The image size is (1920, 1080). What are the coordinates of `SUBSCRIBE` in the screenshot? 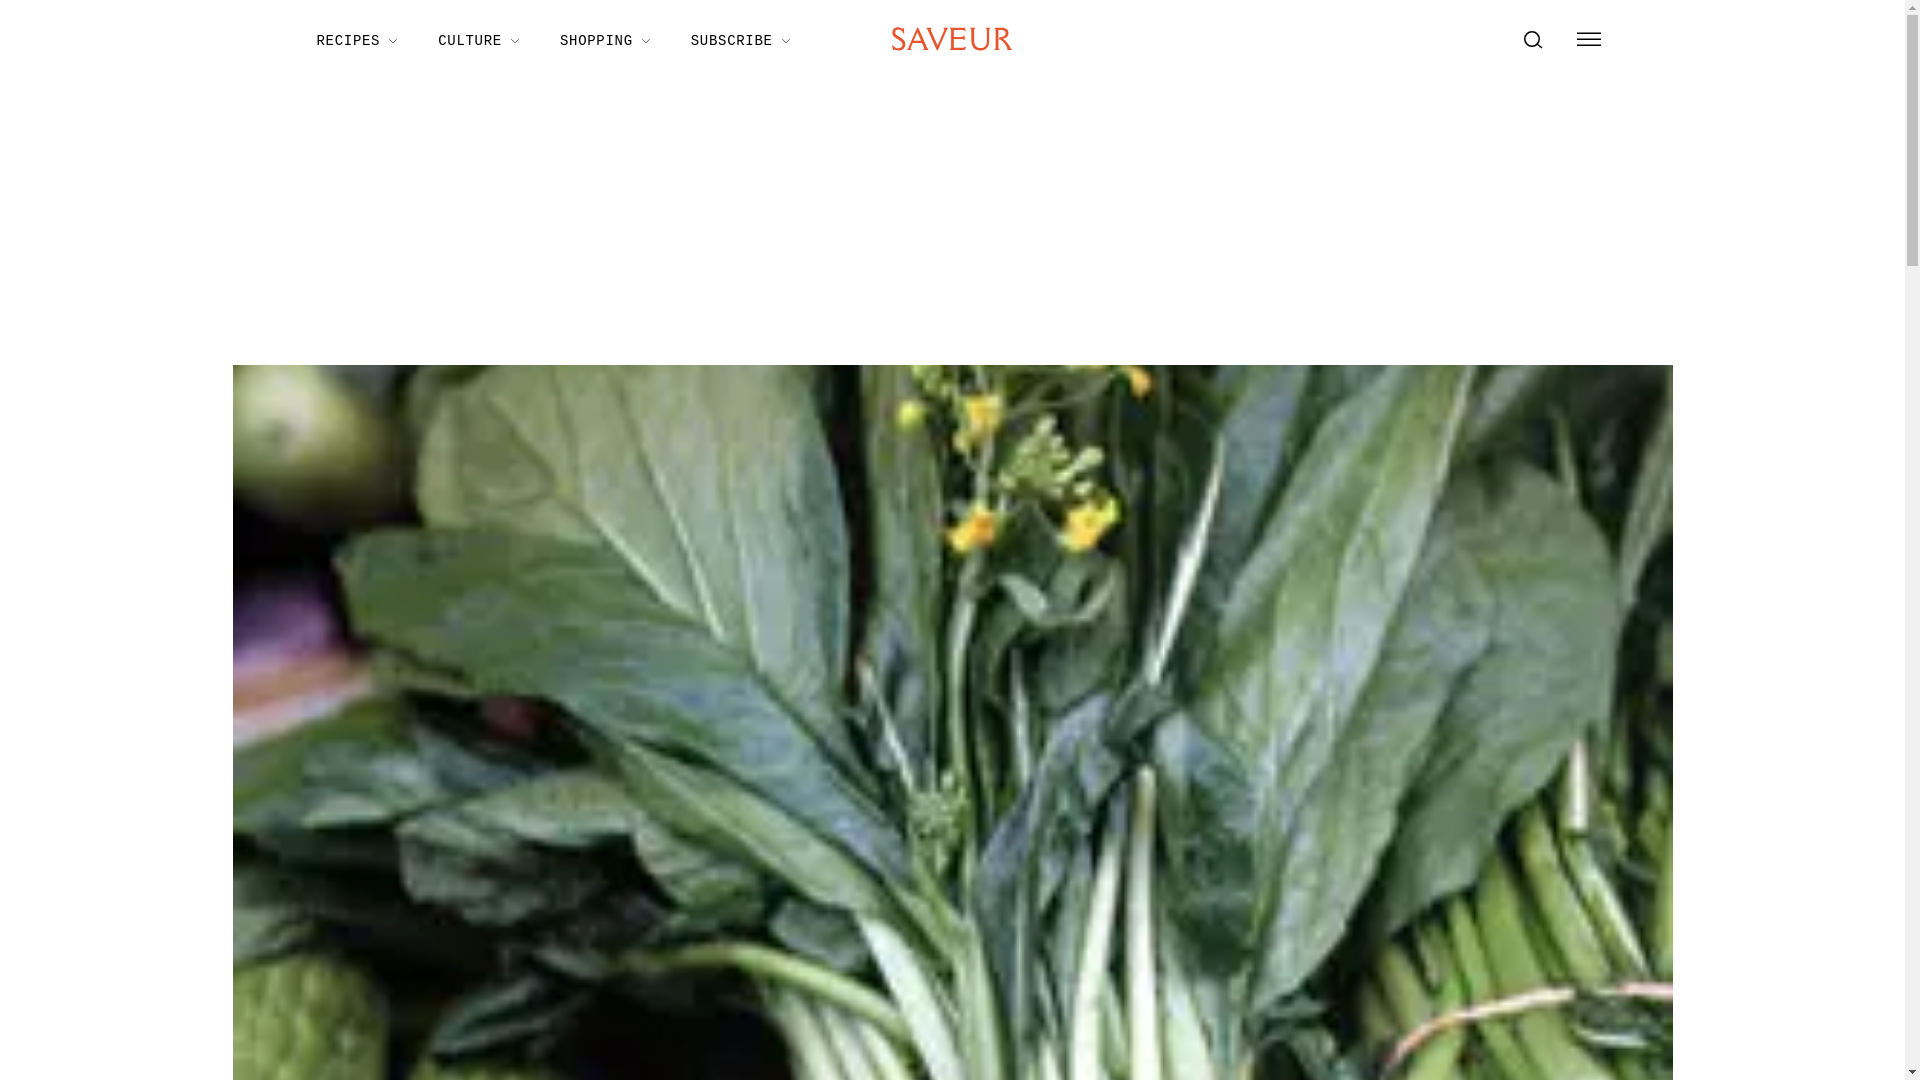 It's located at (740, 40).